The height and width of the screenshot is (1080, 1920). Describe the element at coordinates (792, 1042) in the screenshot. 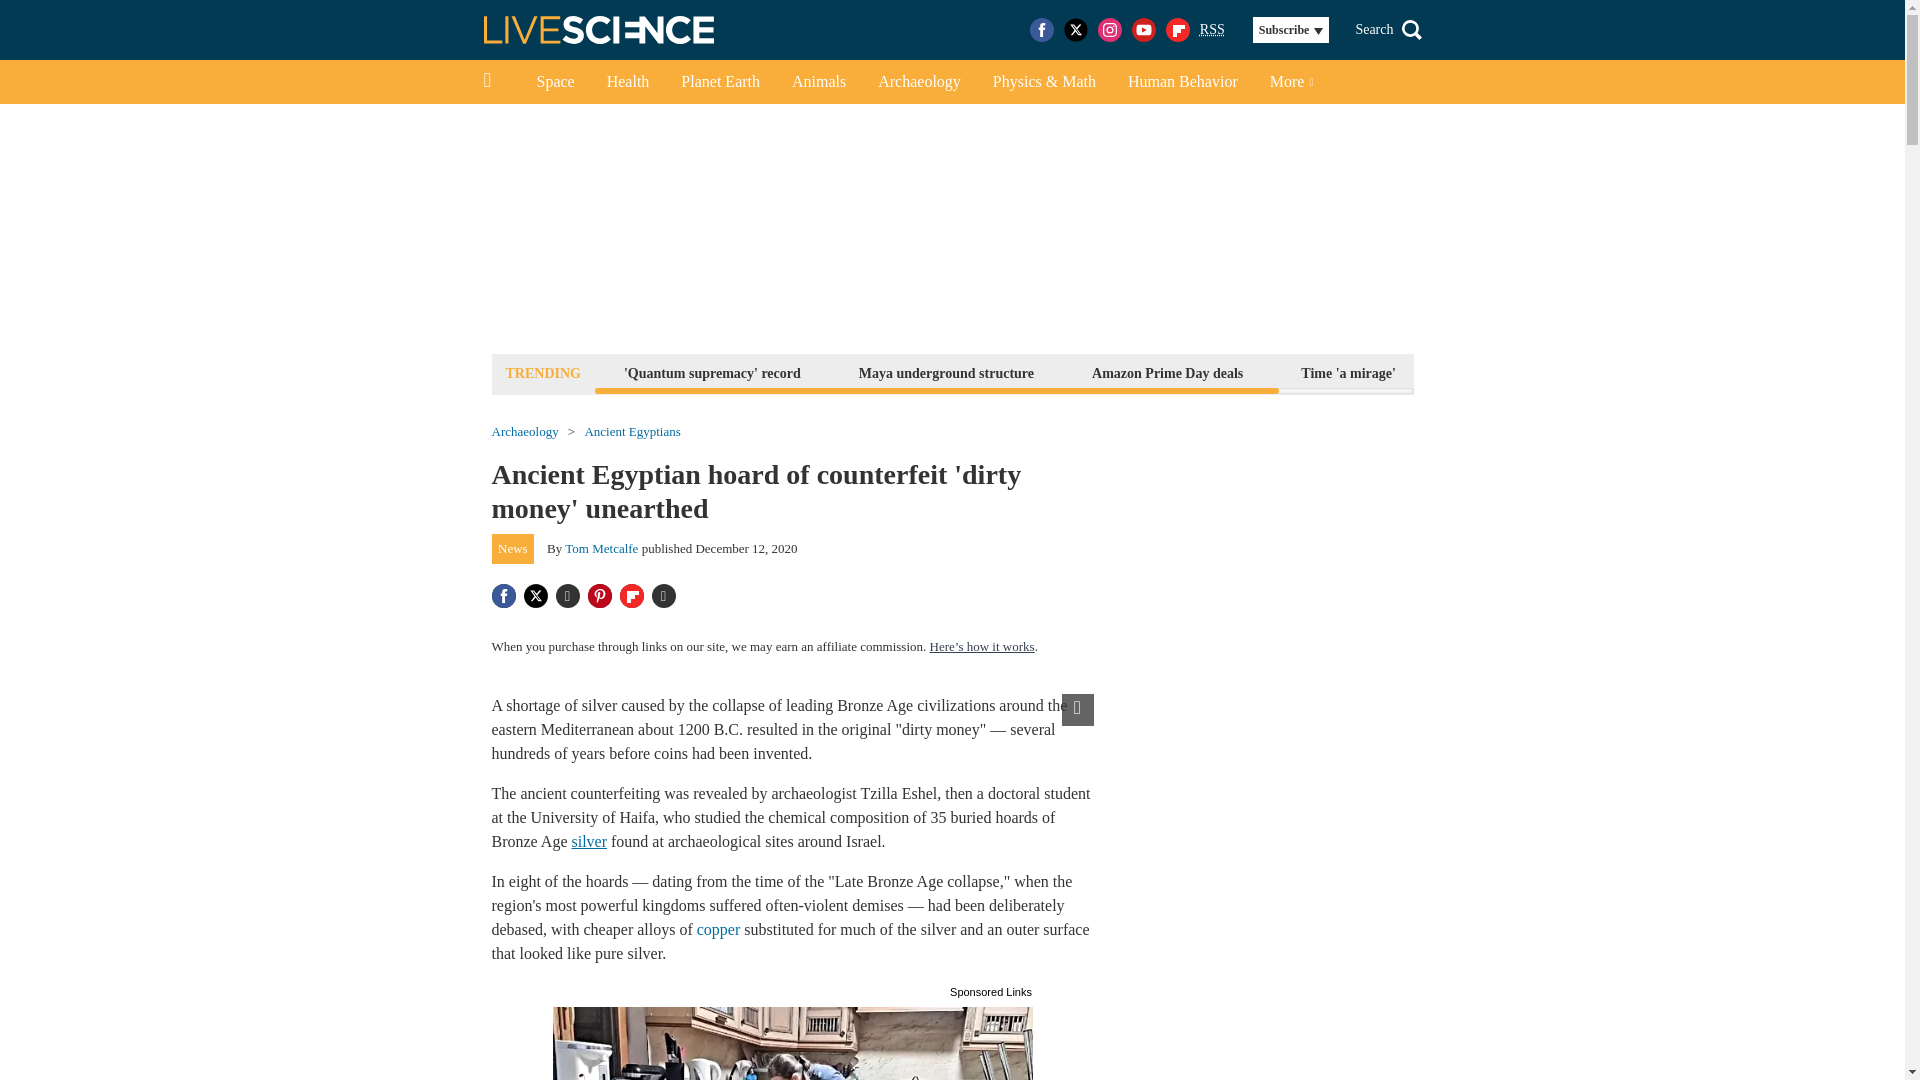

I see `Man Hides Webcam and Catches Housekeeper Doing...` at that location.